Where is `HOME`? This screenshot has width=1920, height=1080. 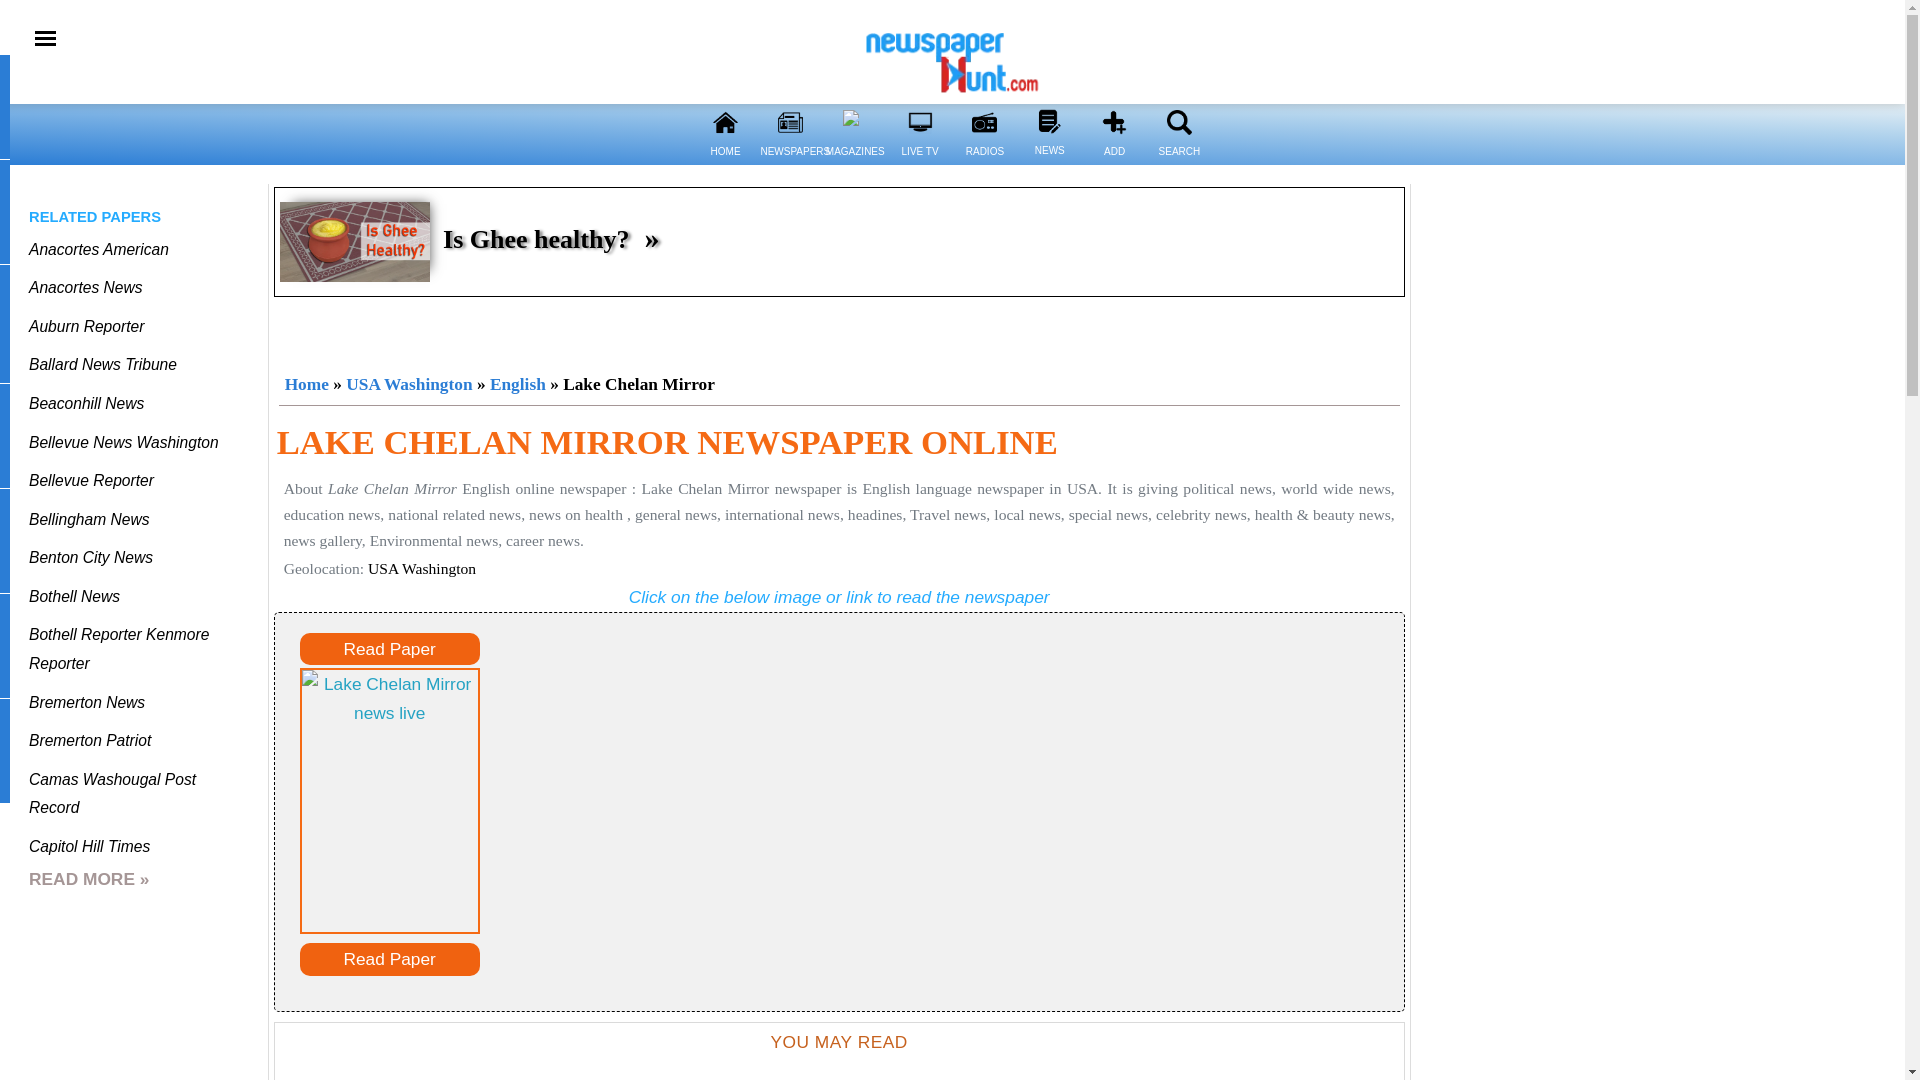 HOME is located at coordinates (726, 164).